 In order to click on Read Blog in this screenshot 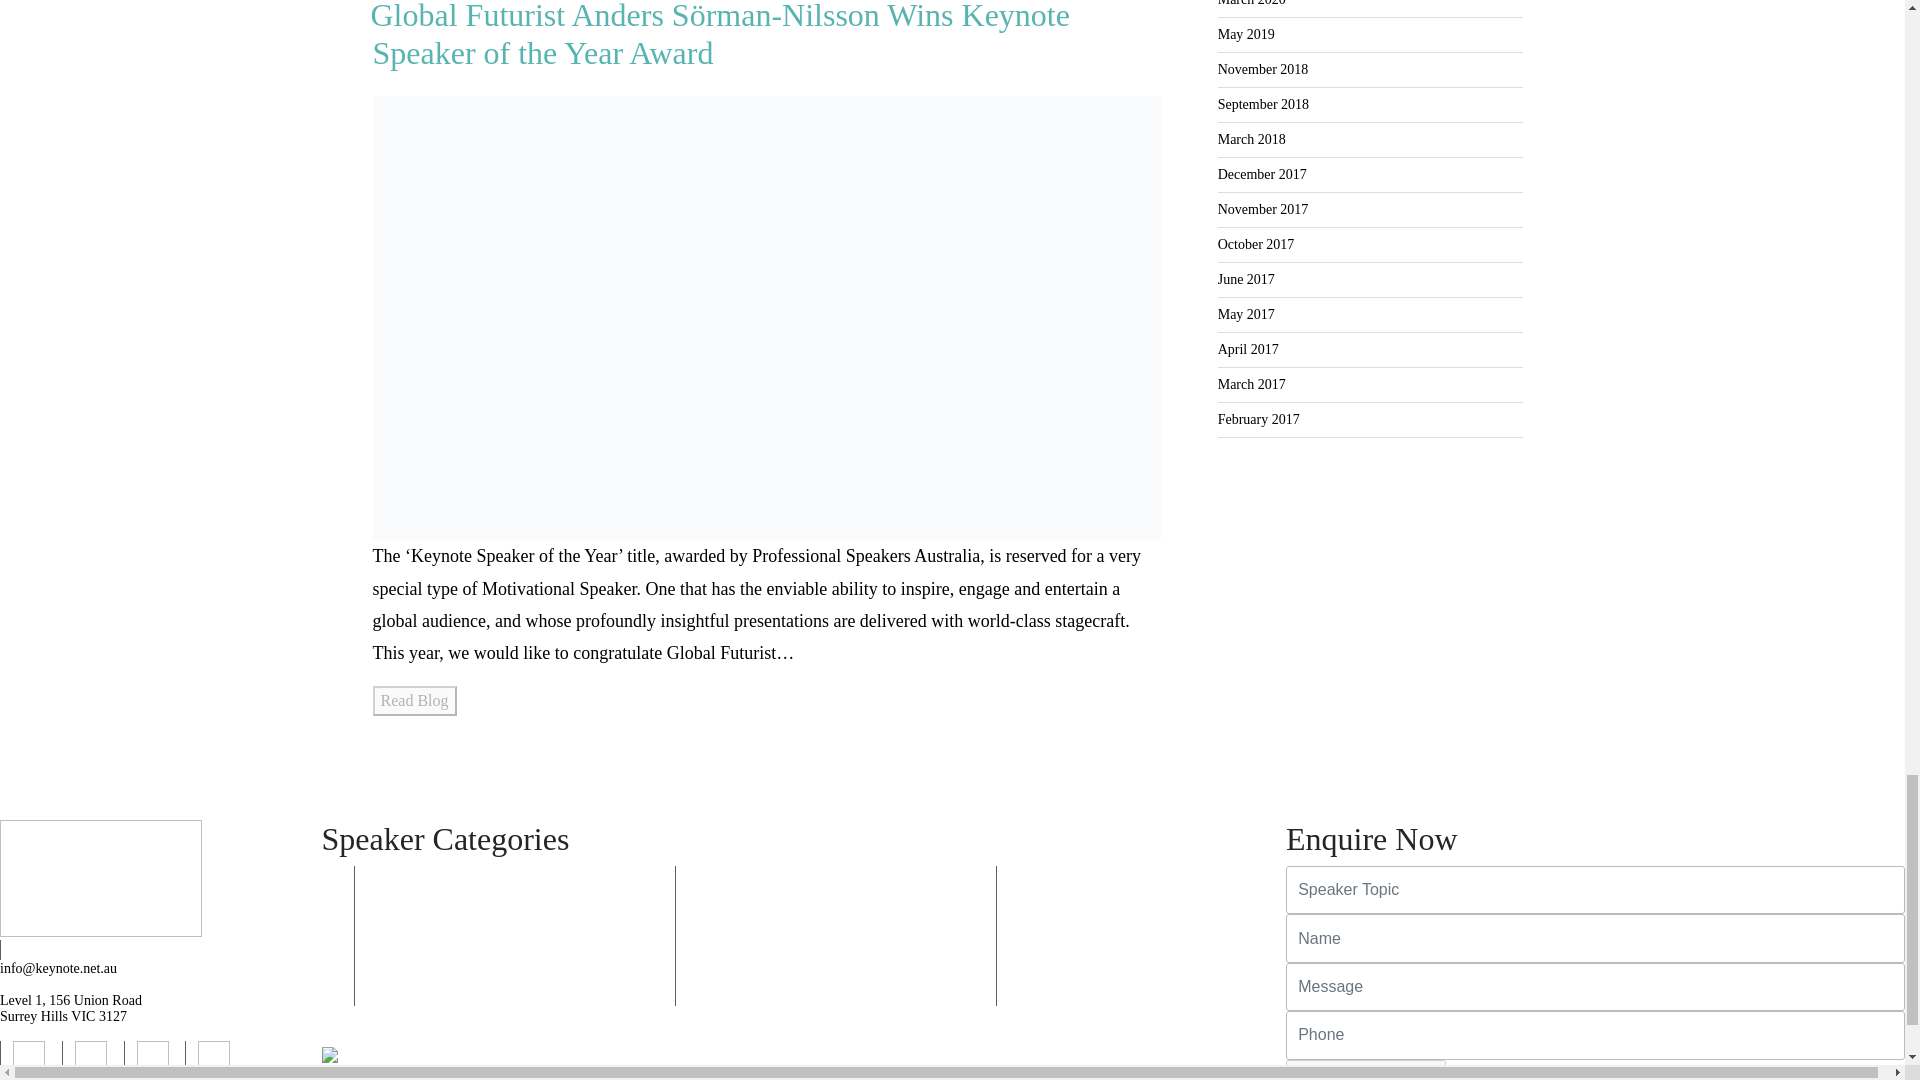, I will do `click(414, 700)`.